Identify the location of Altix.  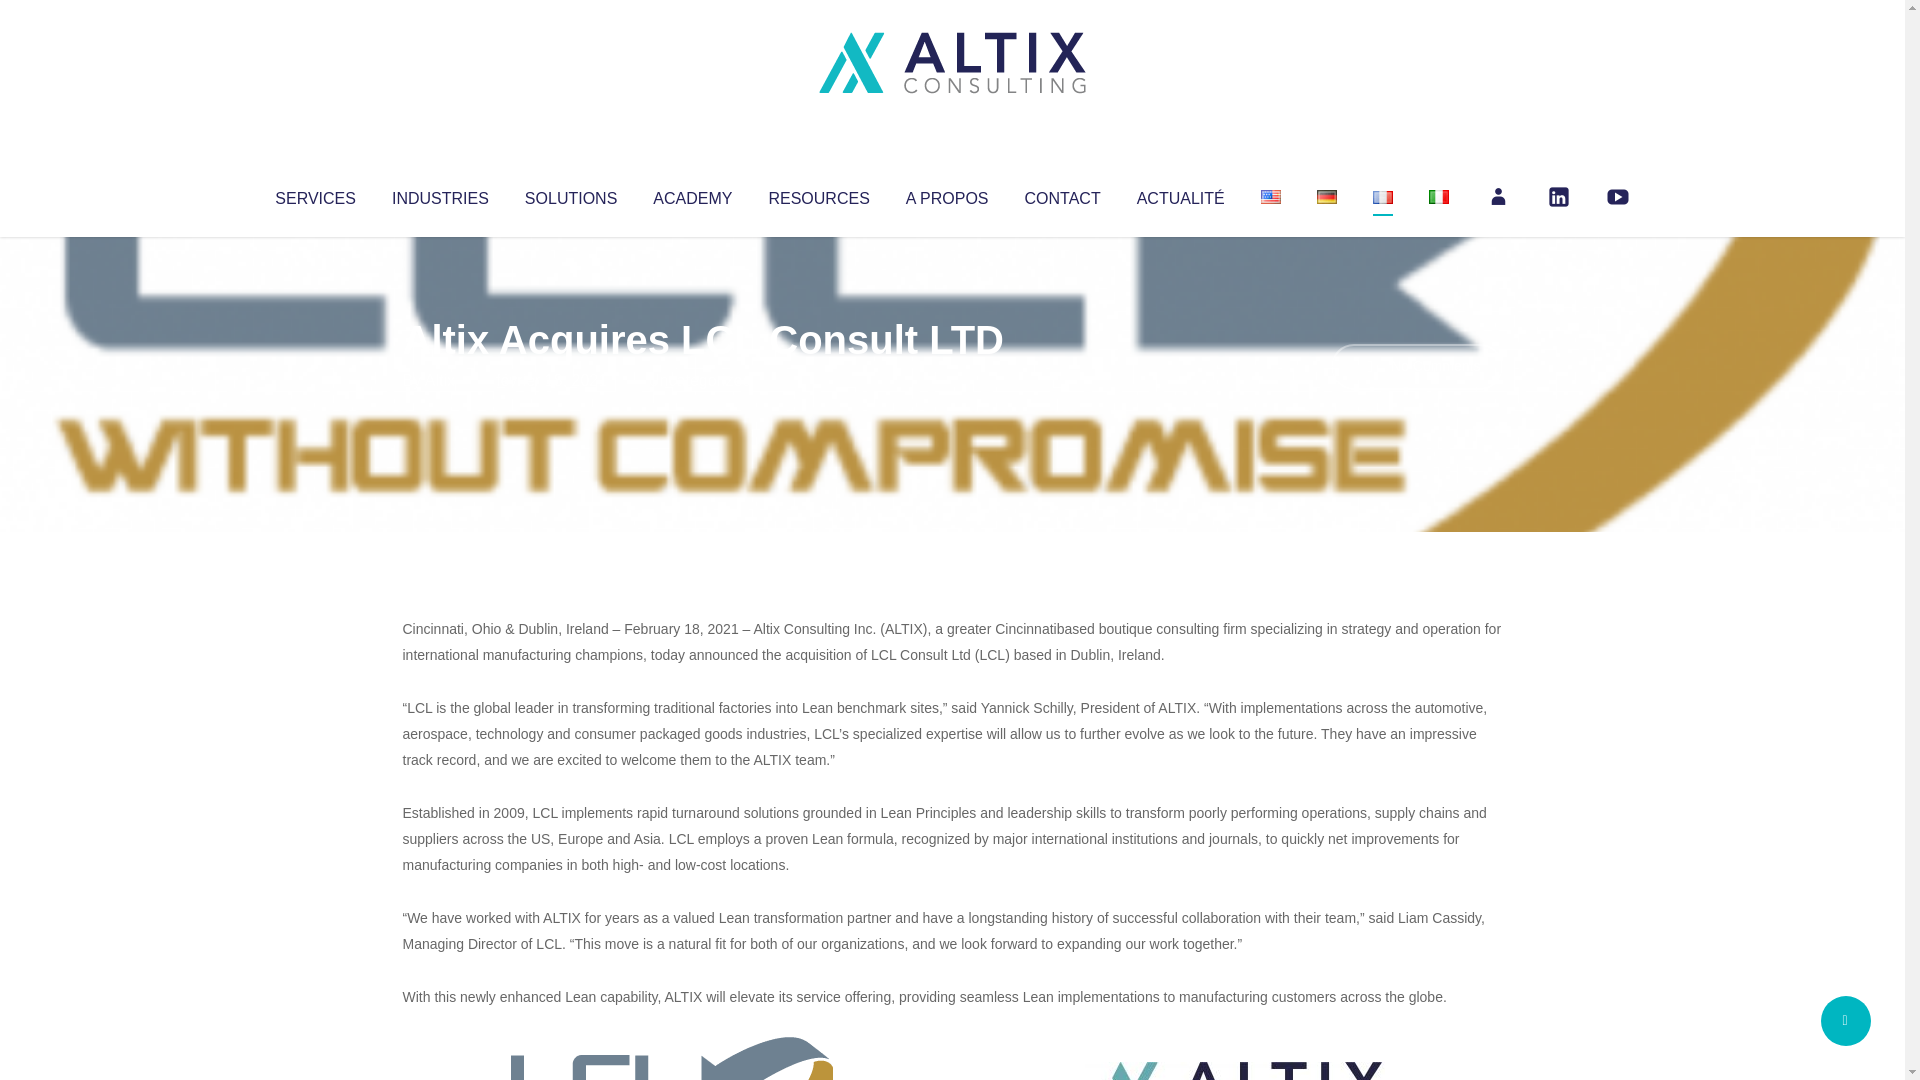
(440, 380).